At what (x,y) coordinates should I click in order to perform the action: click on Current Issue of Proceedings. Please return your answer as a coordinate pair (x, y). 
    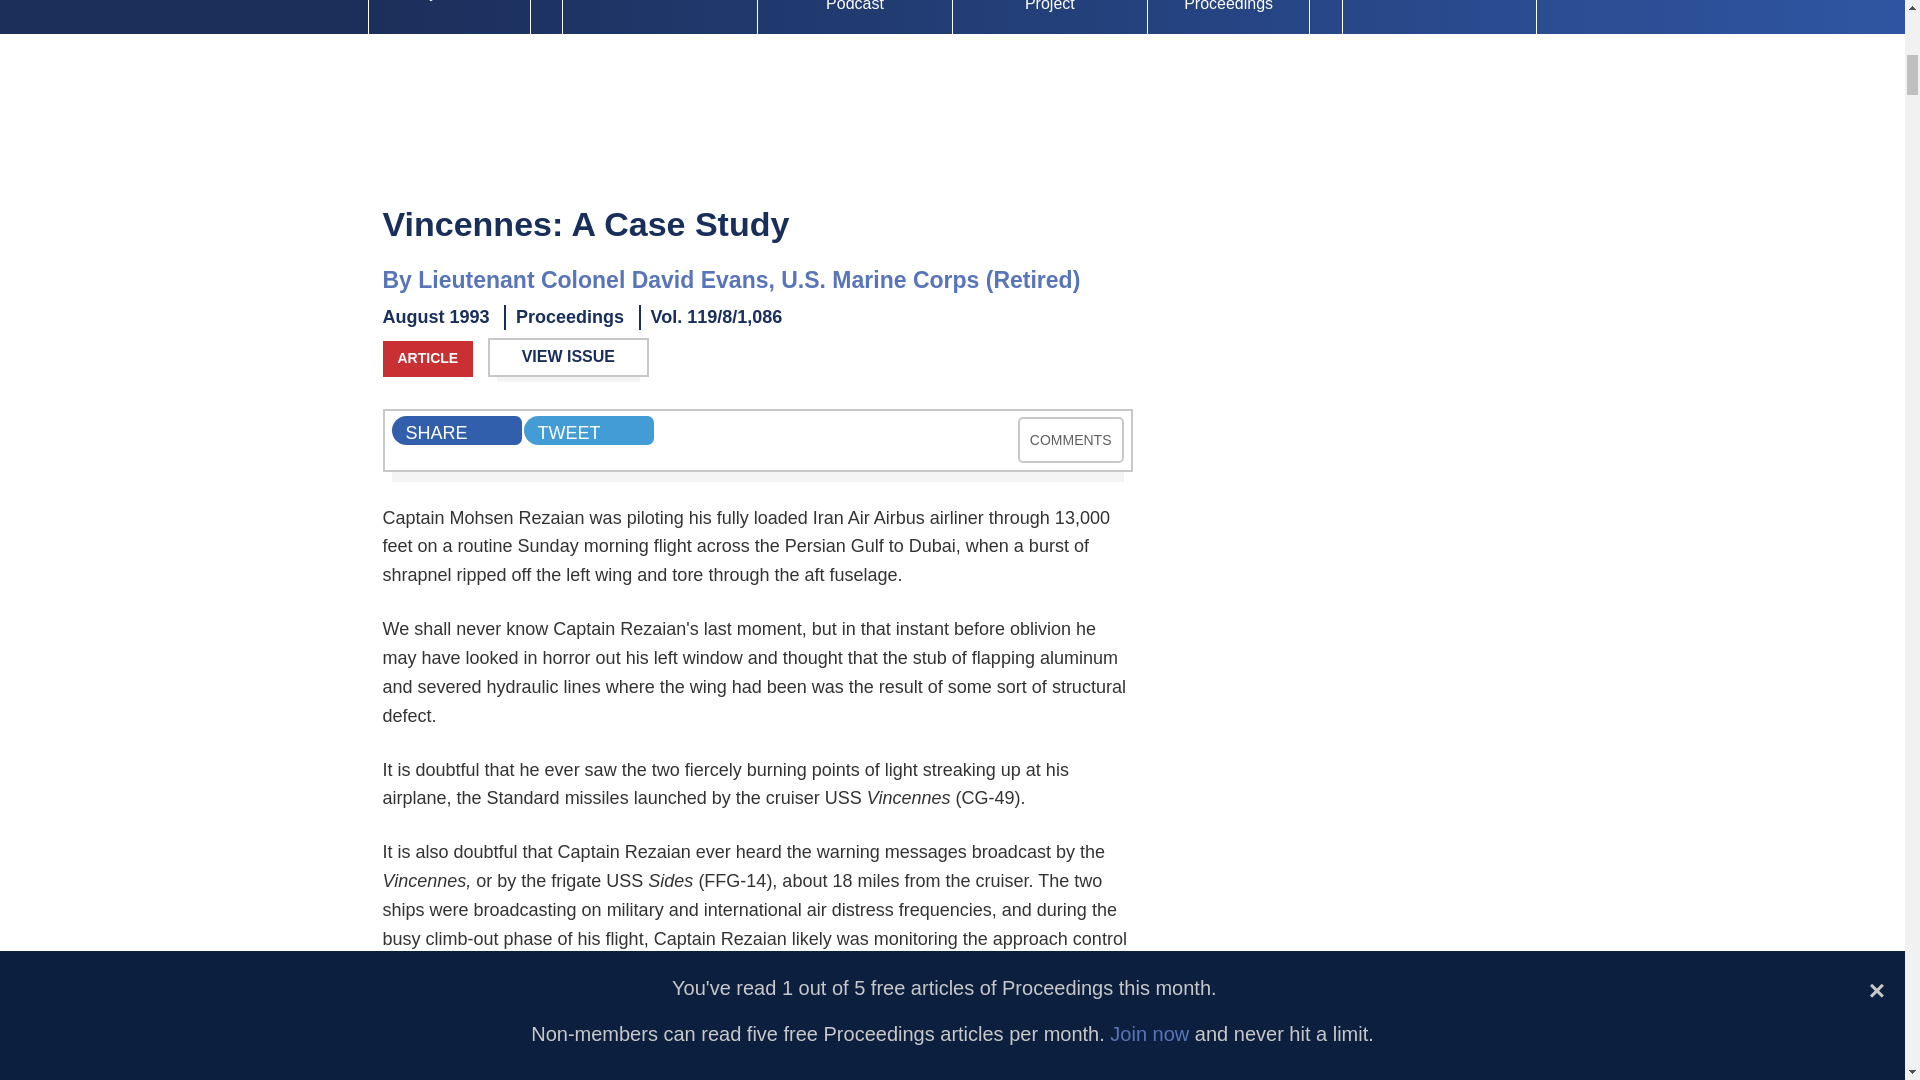
    Looking at the image, I should click on (659, 17).